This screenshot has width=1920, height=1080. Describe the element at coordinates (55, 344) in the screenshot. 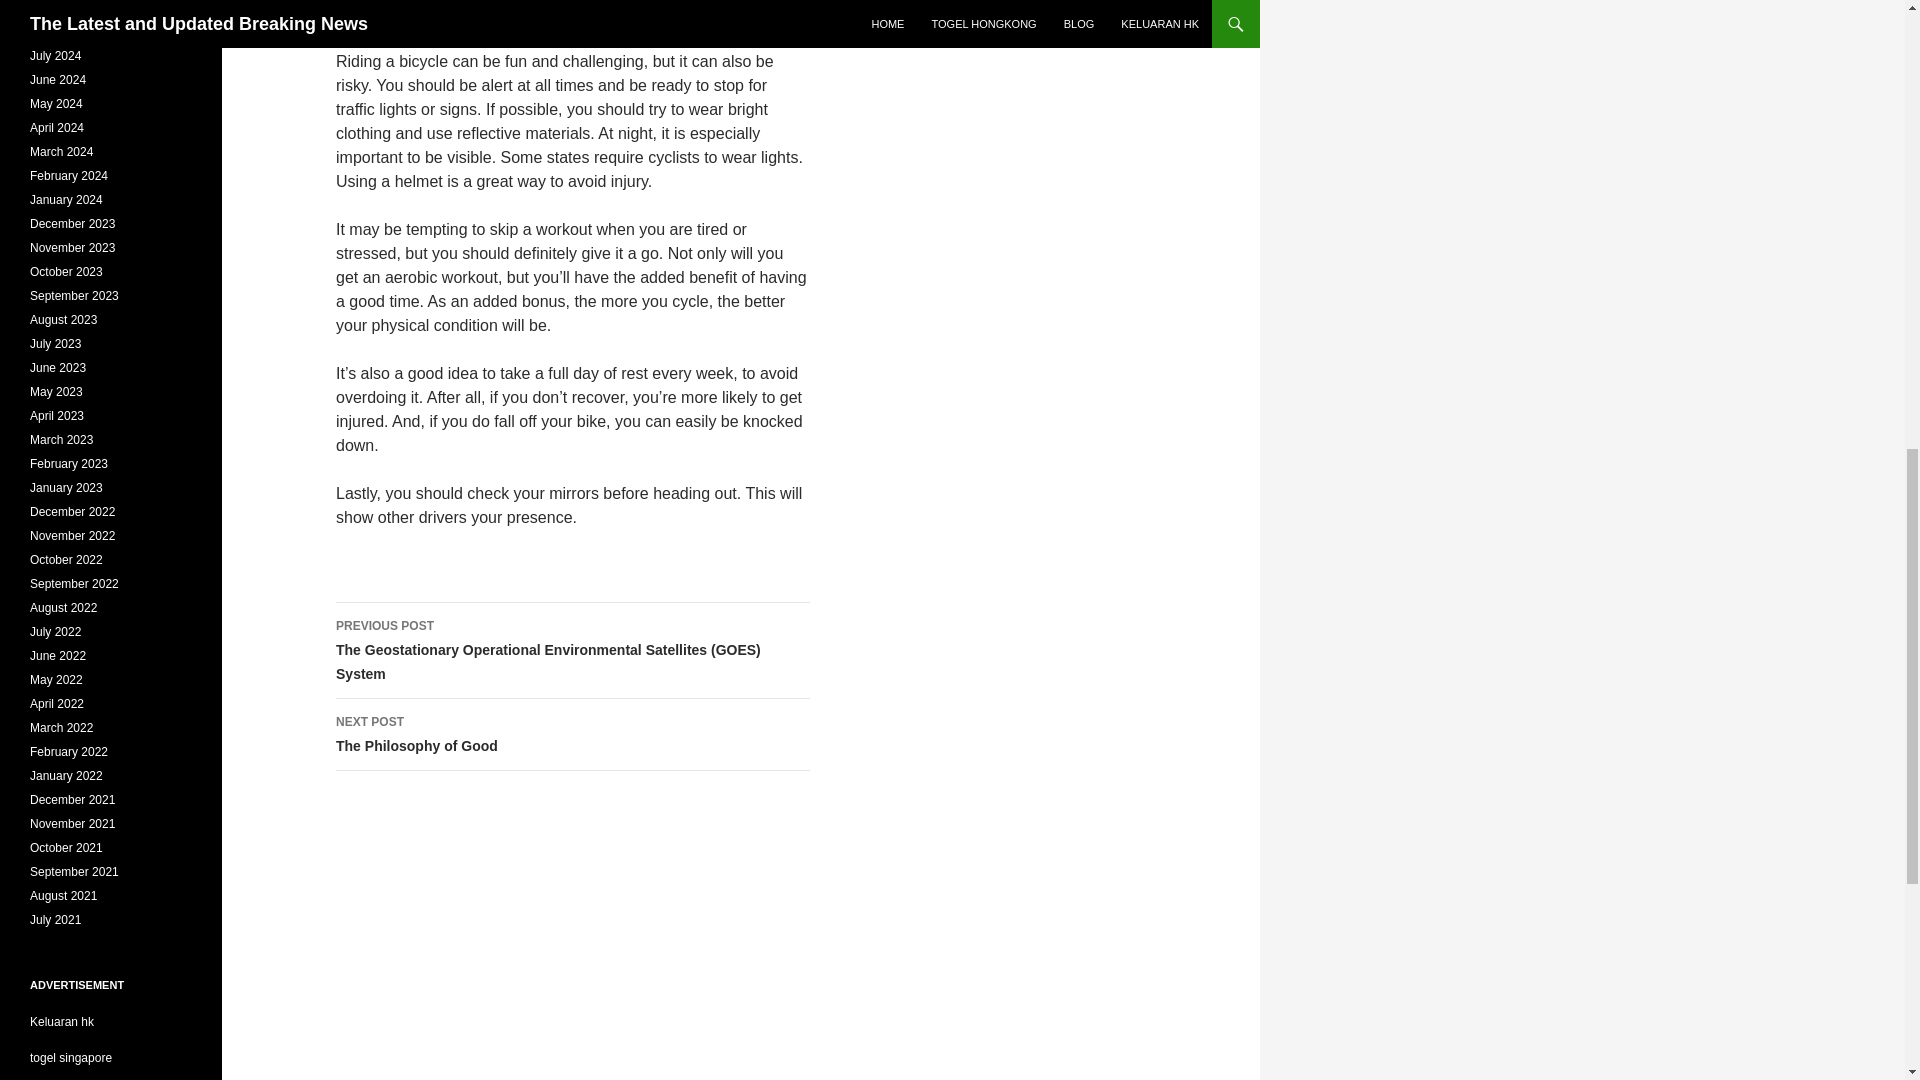

I see `March 2024` at that location.